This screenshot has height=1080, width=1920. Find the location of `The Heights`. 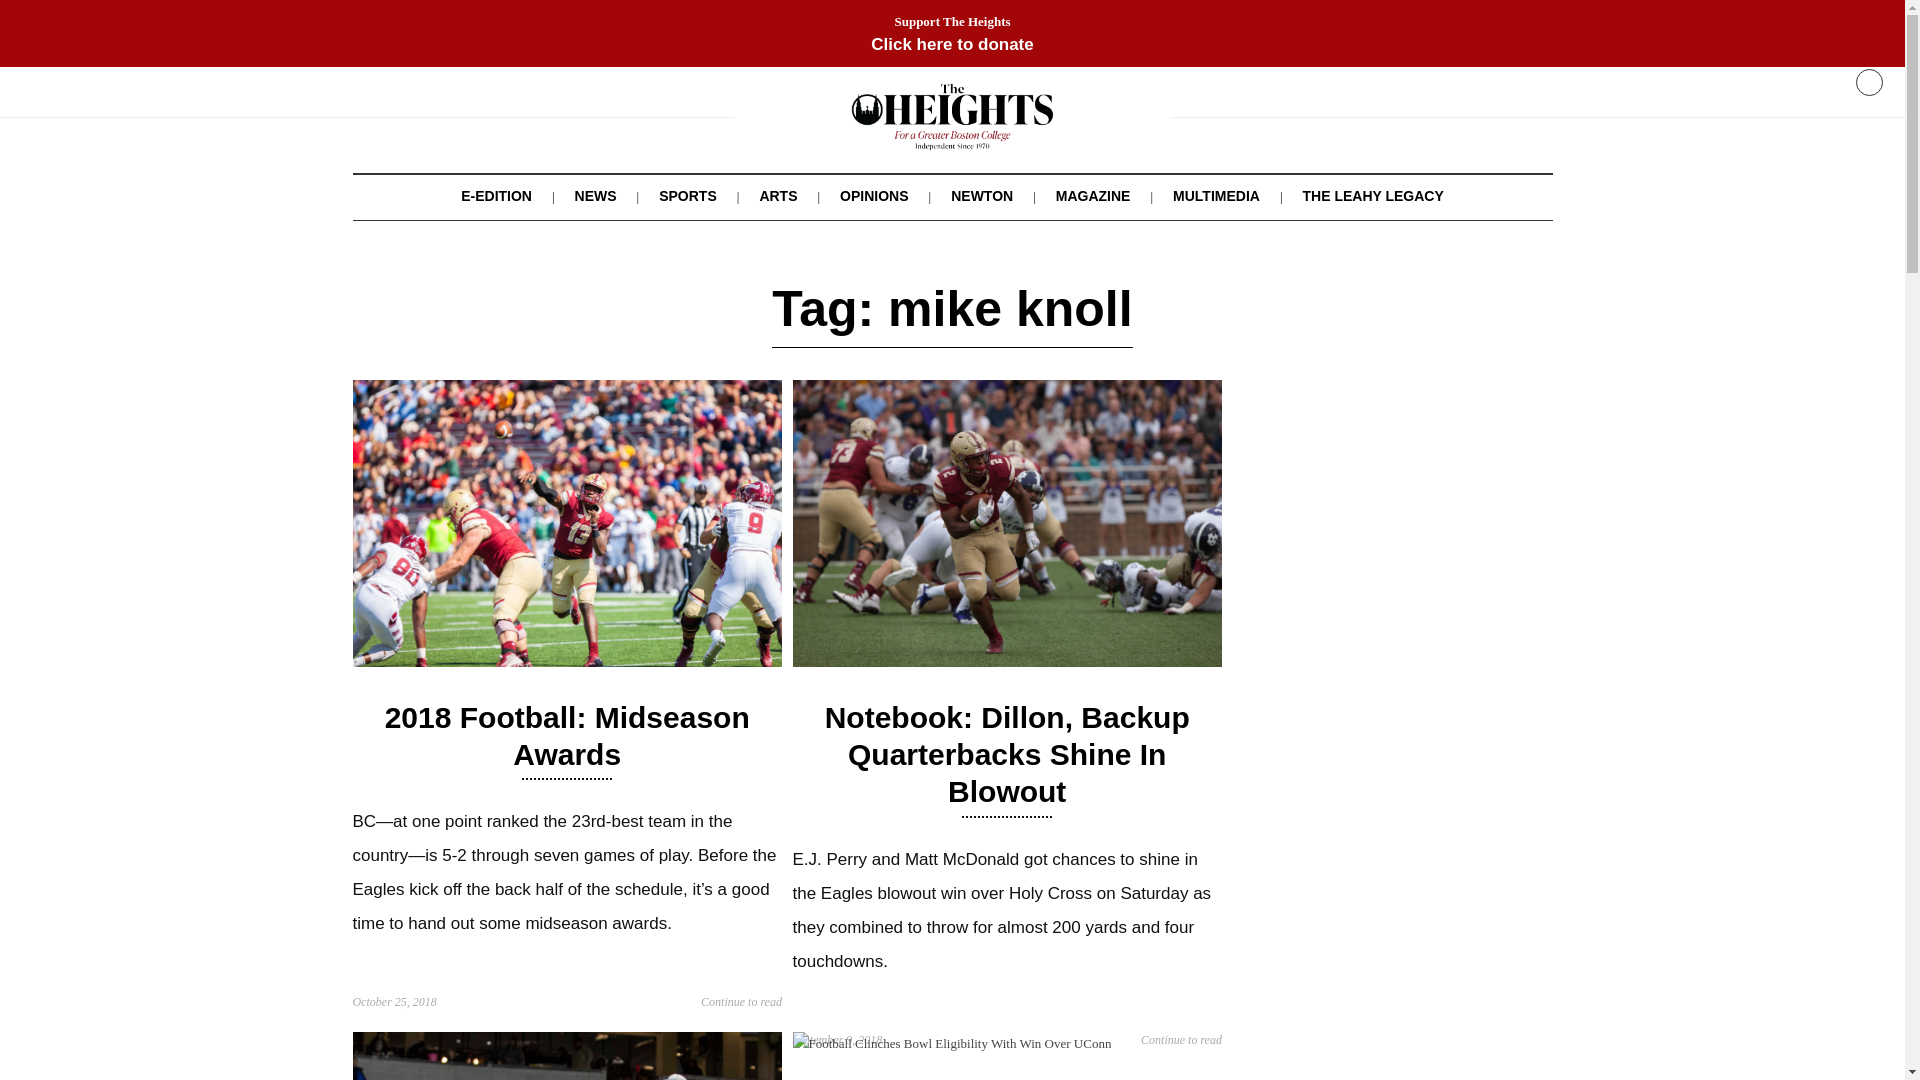

The Heights is located at coordinates (952, 136).